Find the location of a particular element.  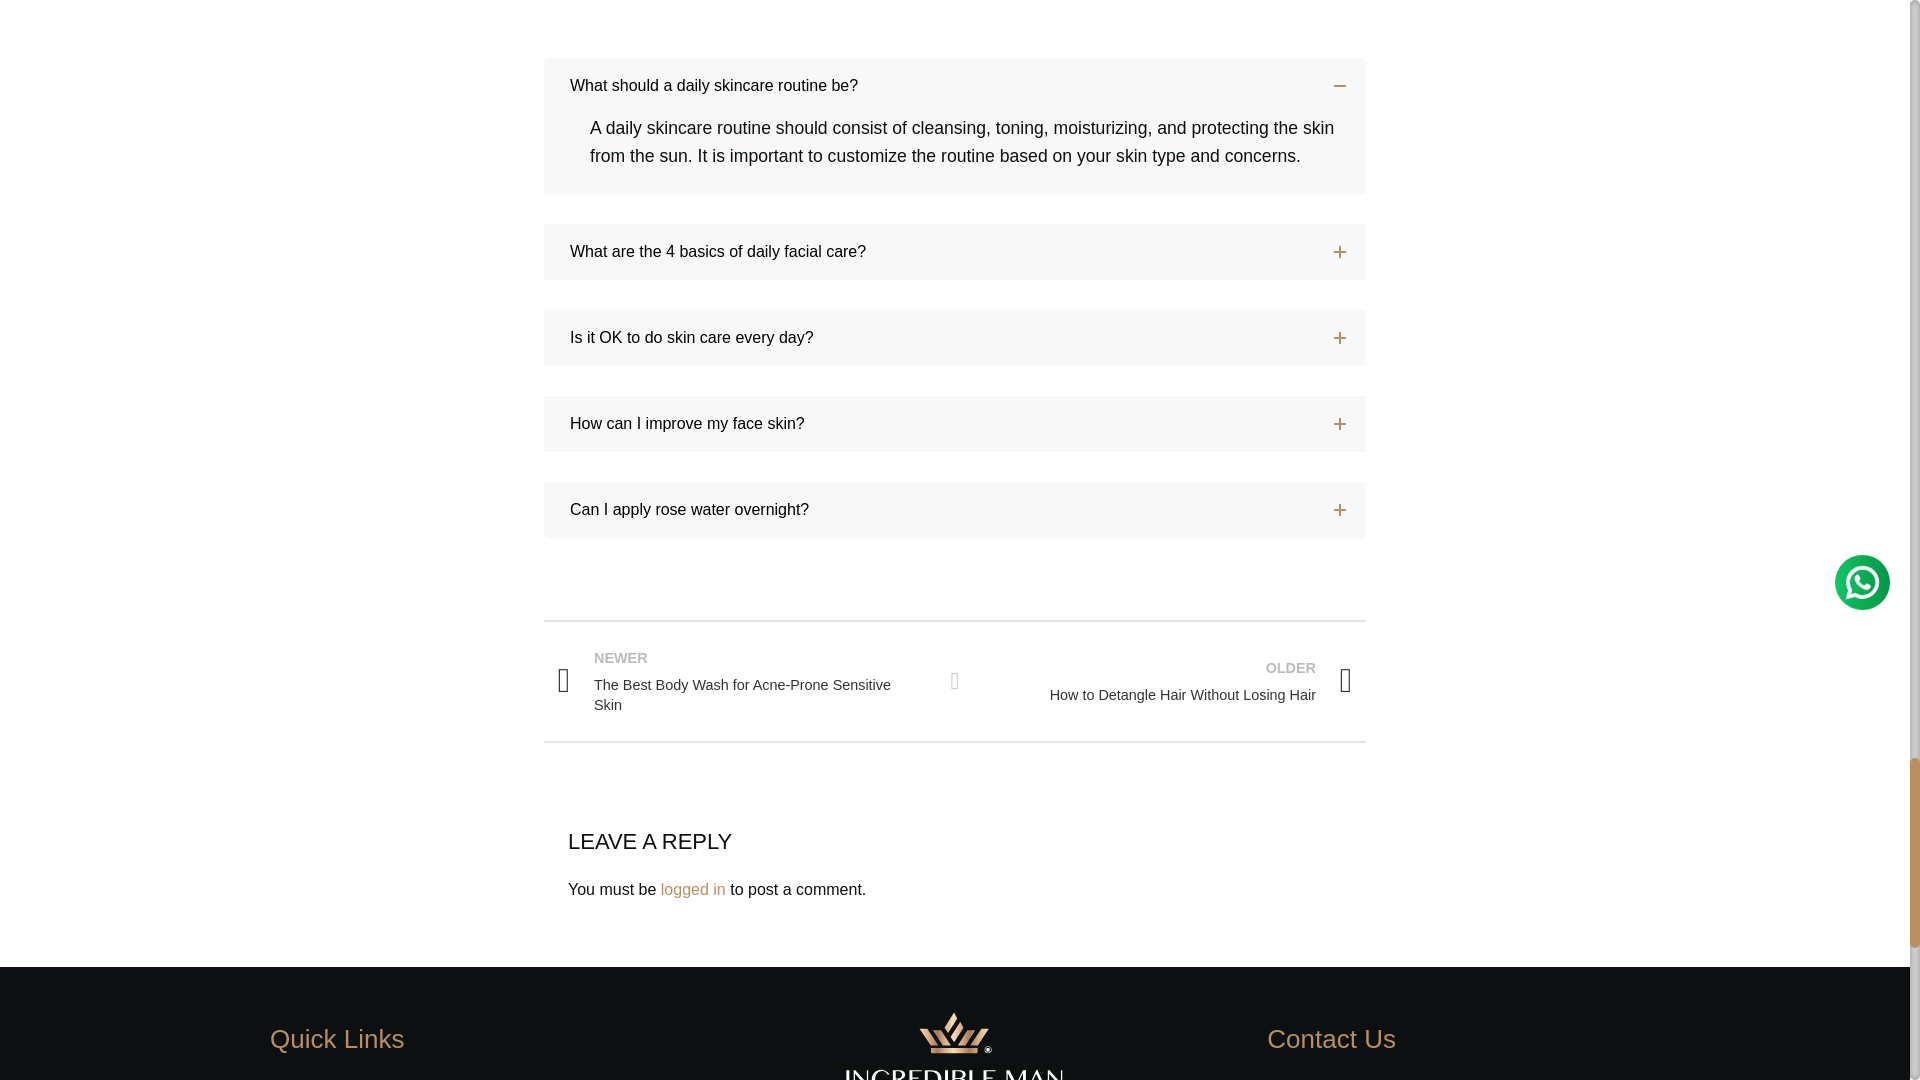

What should a daily skincare routine be? is located at coordinates (954, 86).